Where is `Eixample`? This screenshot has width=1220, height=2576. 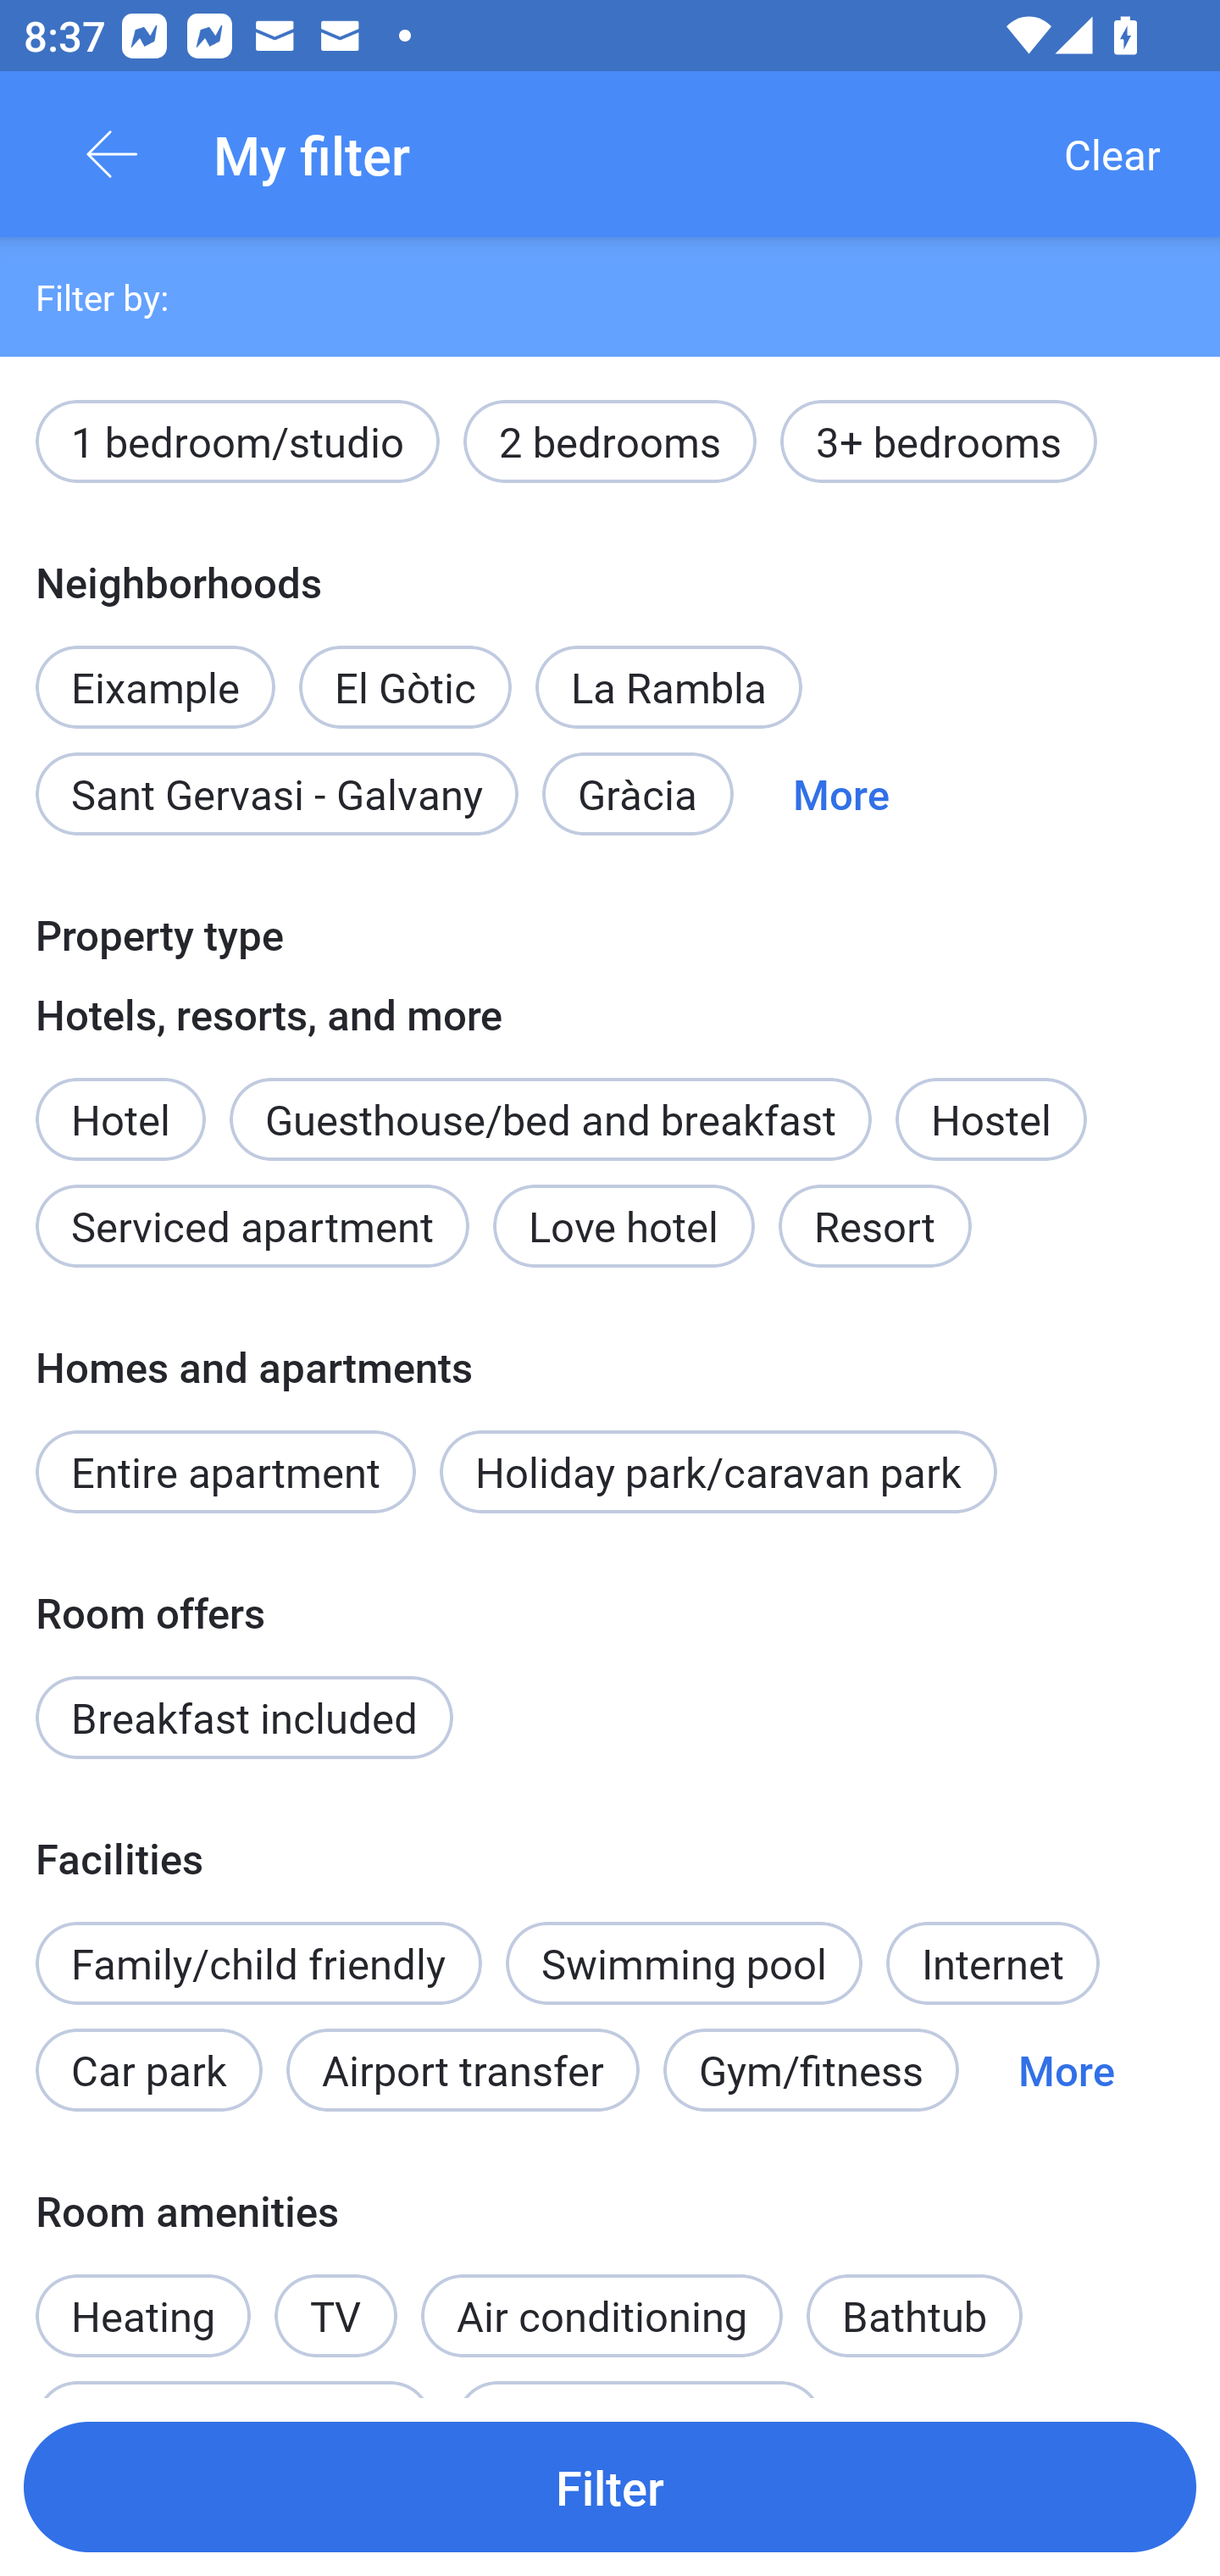
Eixample is located at coordinates (155, 669).